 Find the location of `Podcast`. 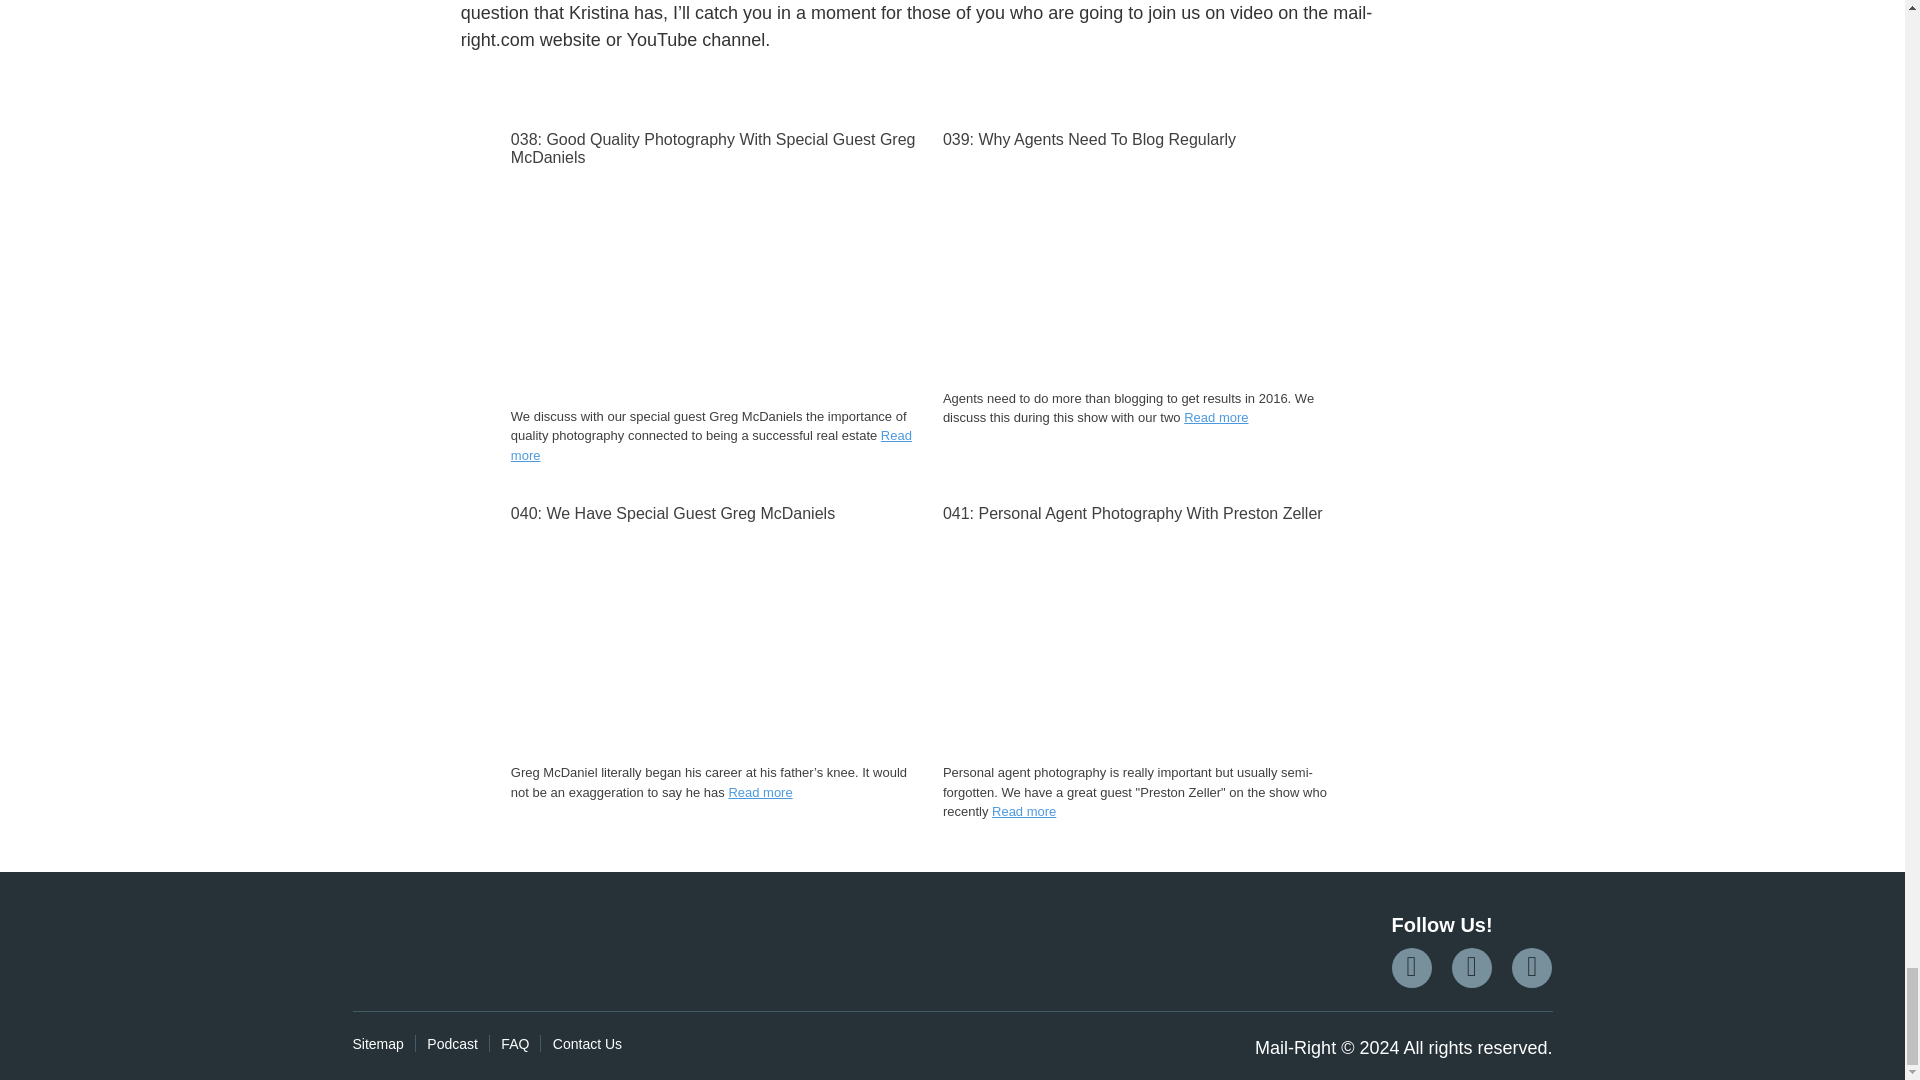

Podcast is located at coordinates (452, 1043).